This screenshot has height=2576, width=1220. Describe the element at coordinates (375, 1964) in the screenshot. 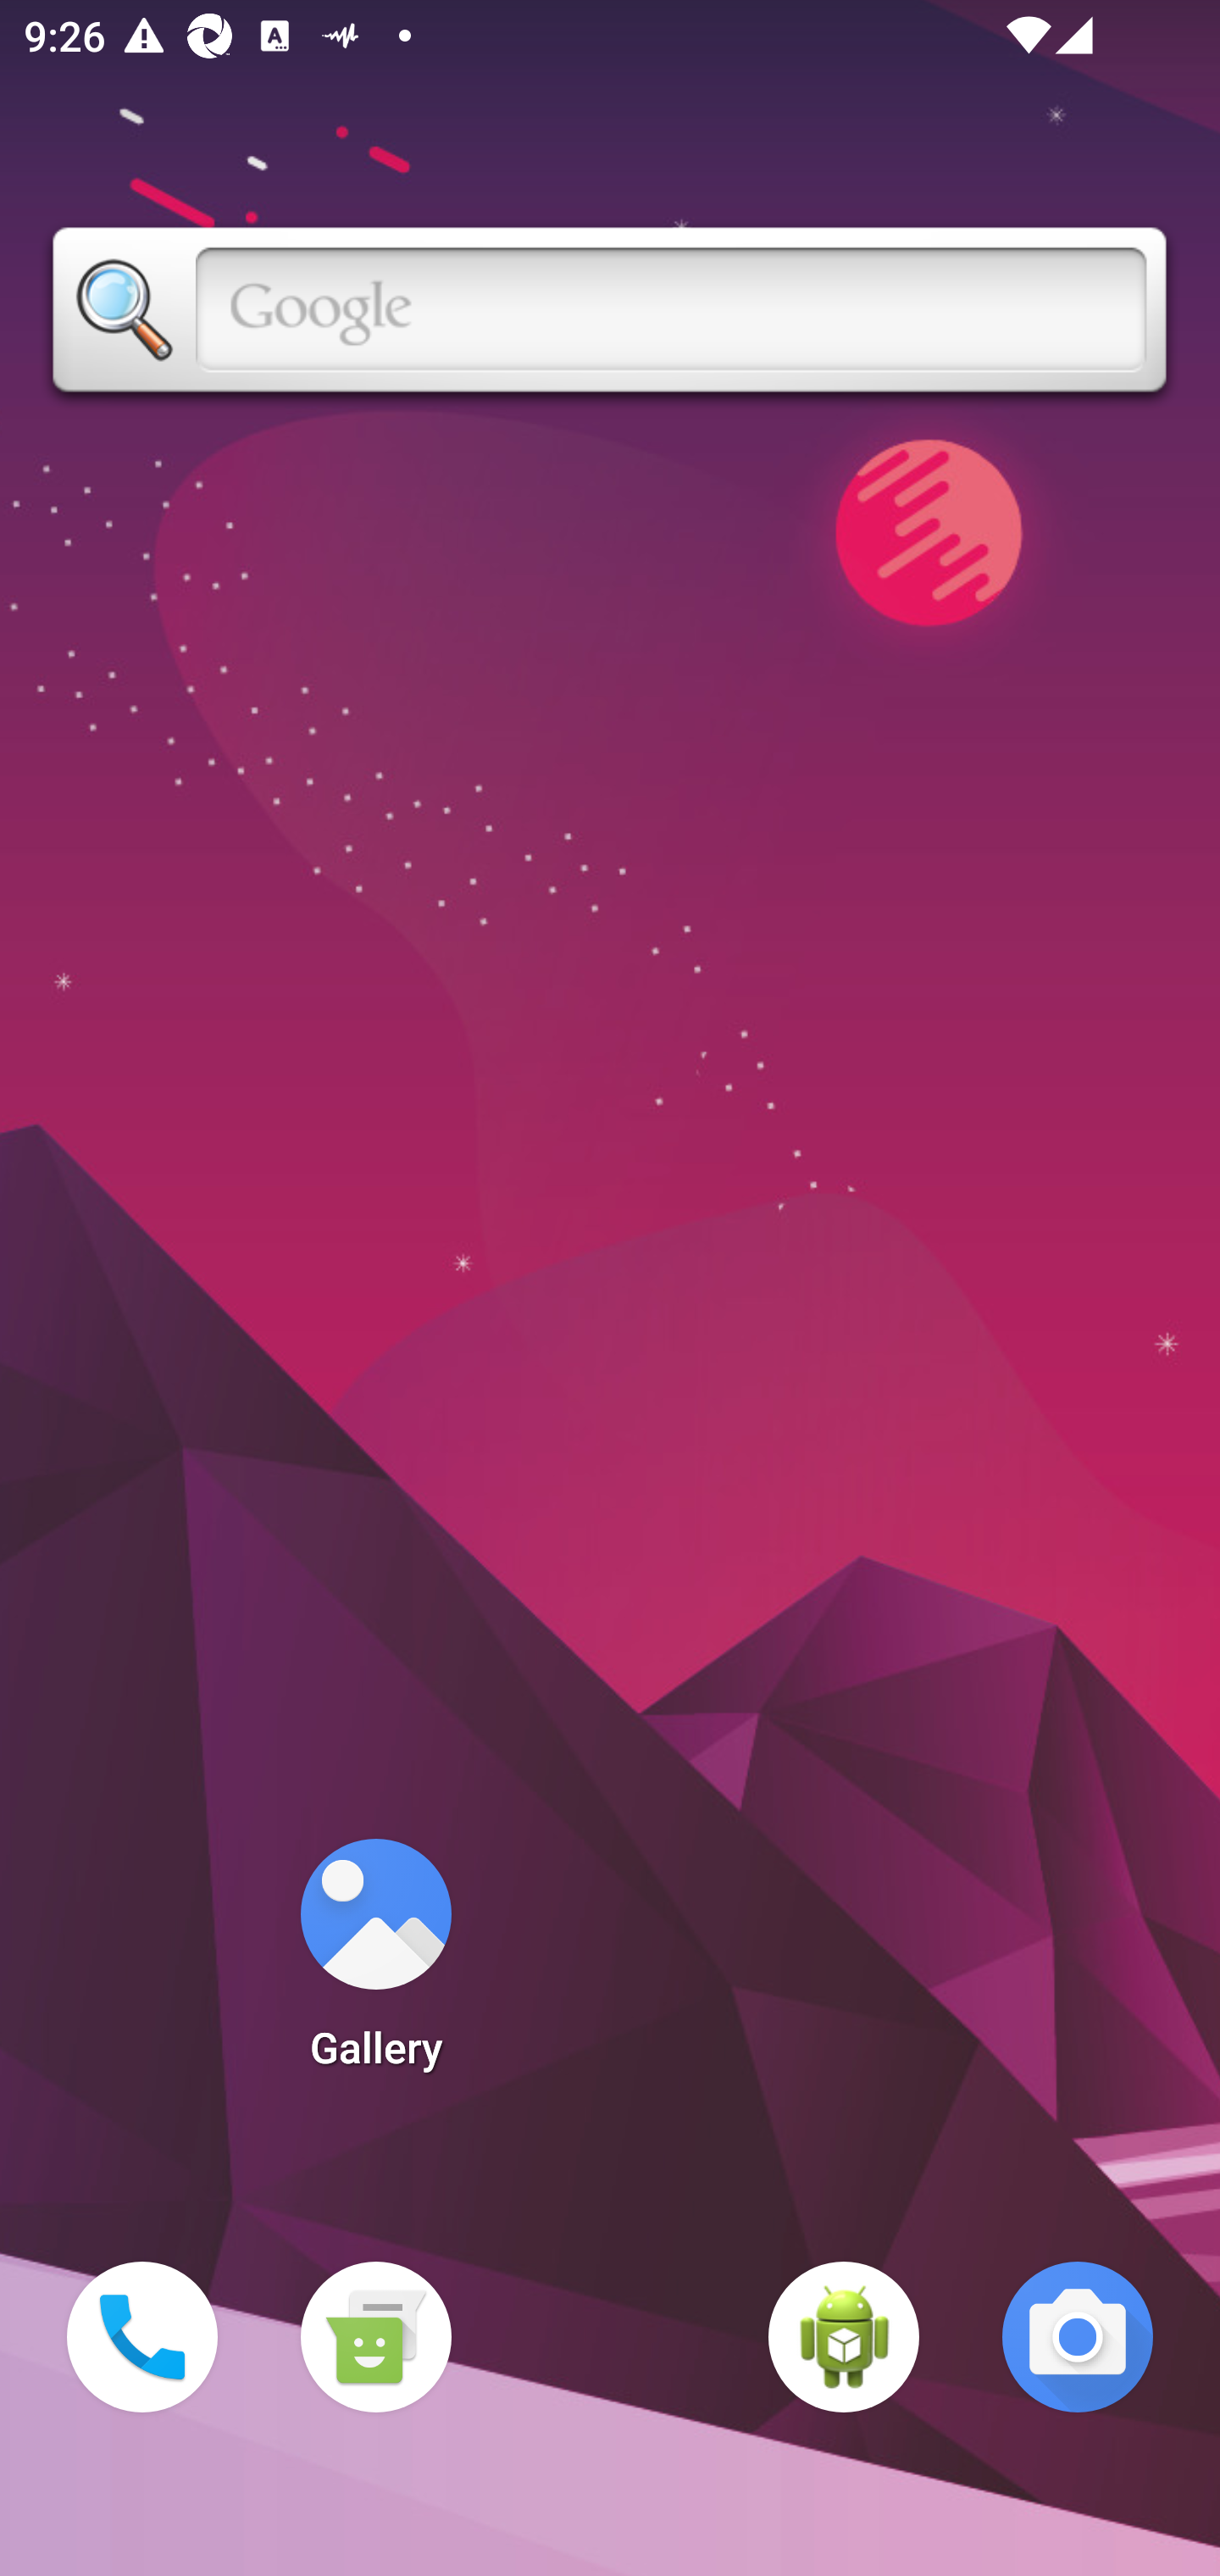

I see `Gallery` at that location.